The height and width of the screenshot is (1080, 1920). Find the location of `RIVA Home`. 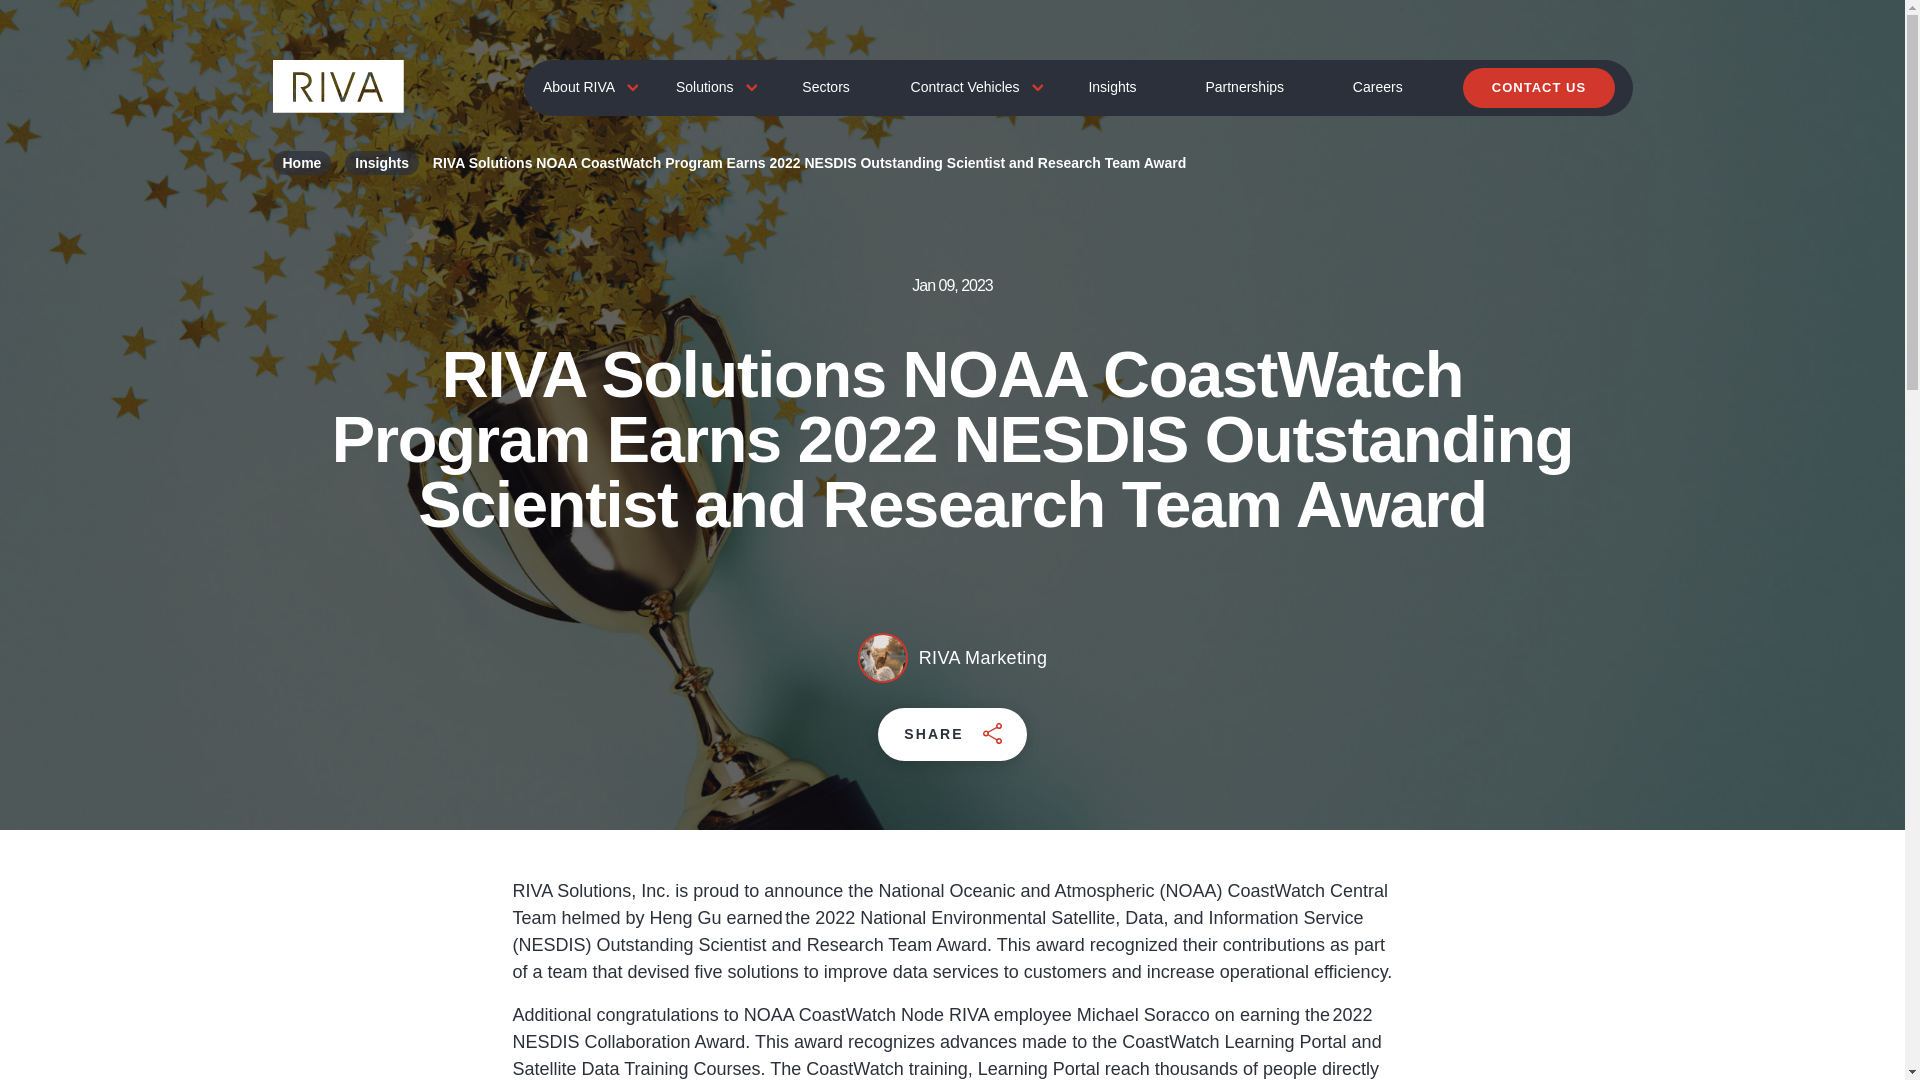

RIVA Home is located at coordinates (338, 86).